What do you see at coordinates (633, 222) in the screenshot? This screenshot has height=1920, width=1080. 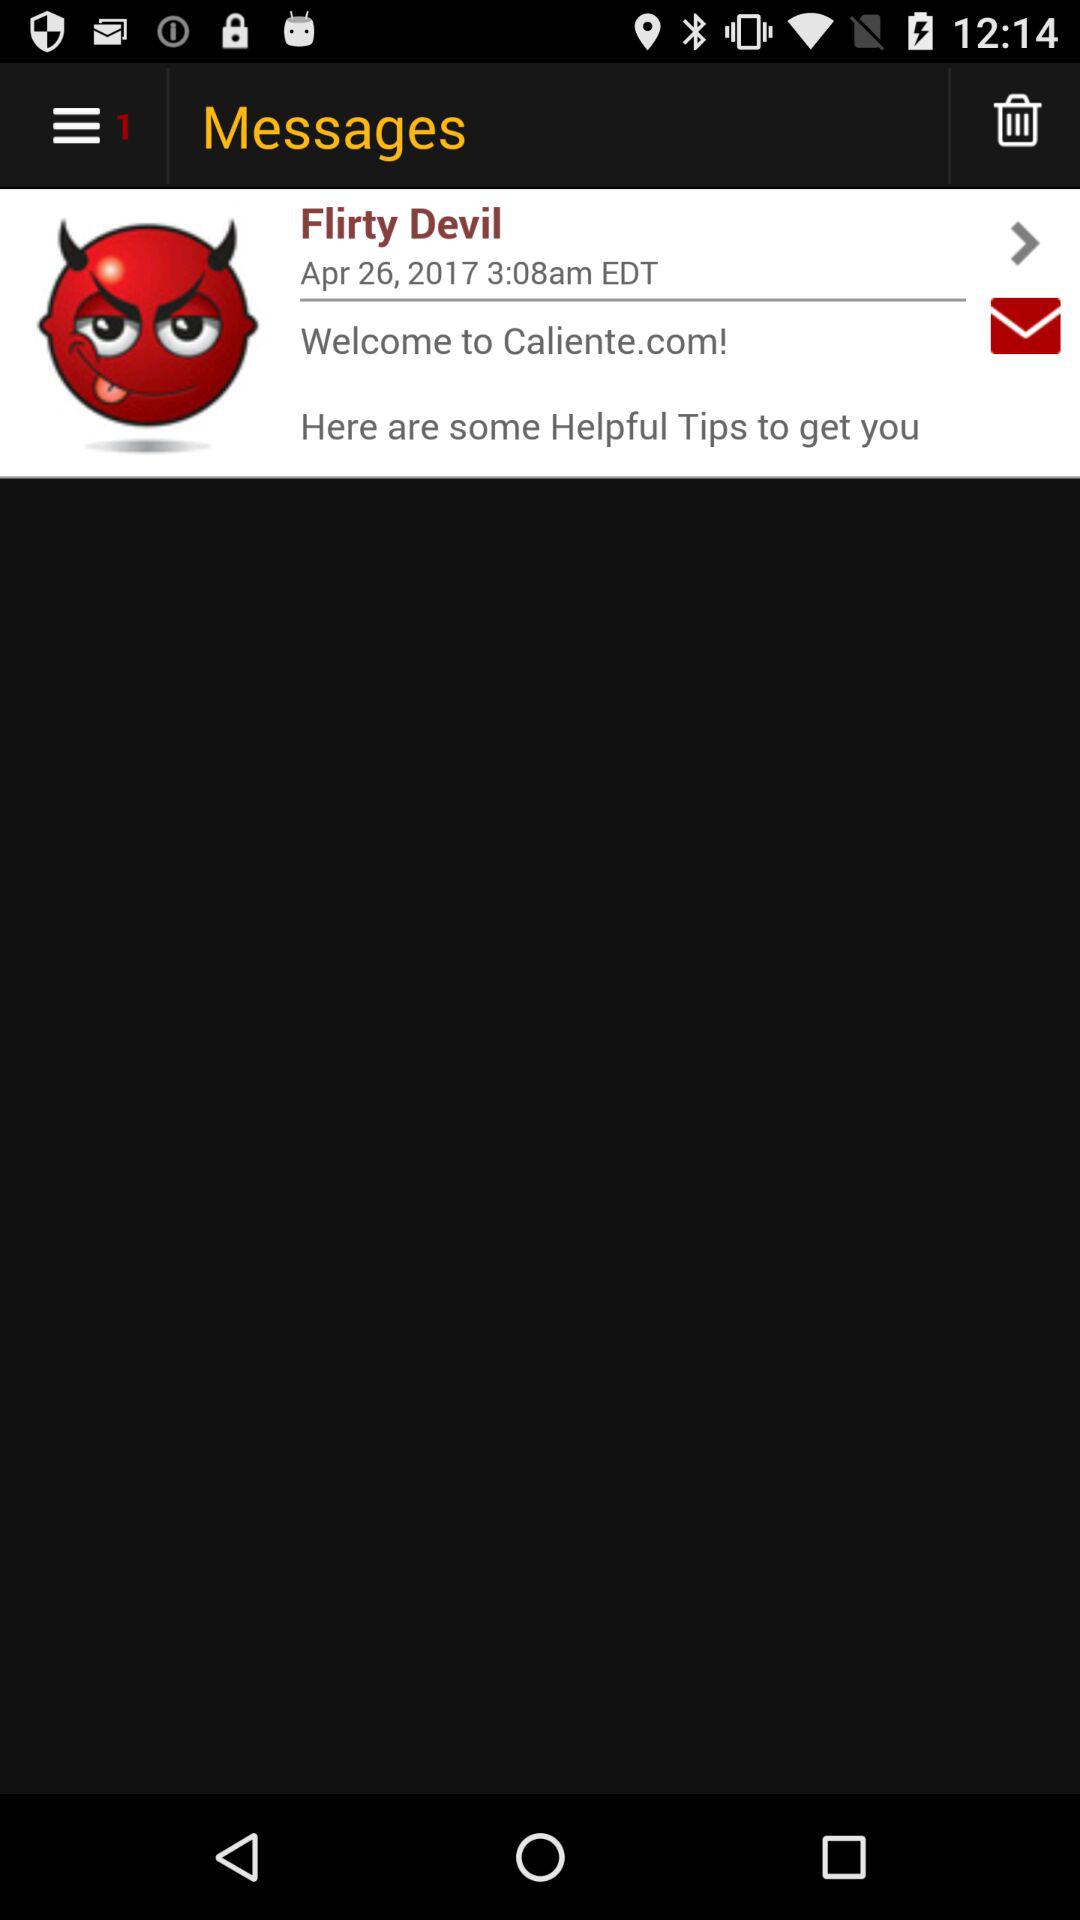 I see `turn off the app below the messages icon` at bounding box center [633, 222].